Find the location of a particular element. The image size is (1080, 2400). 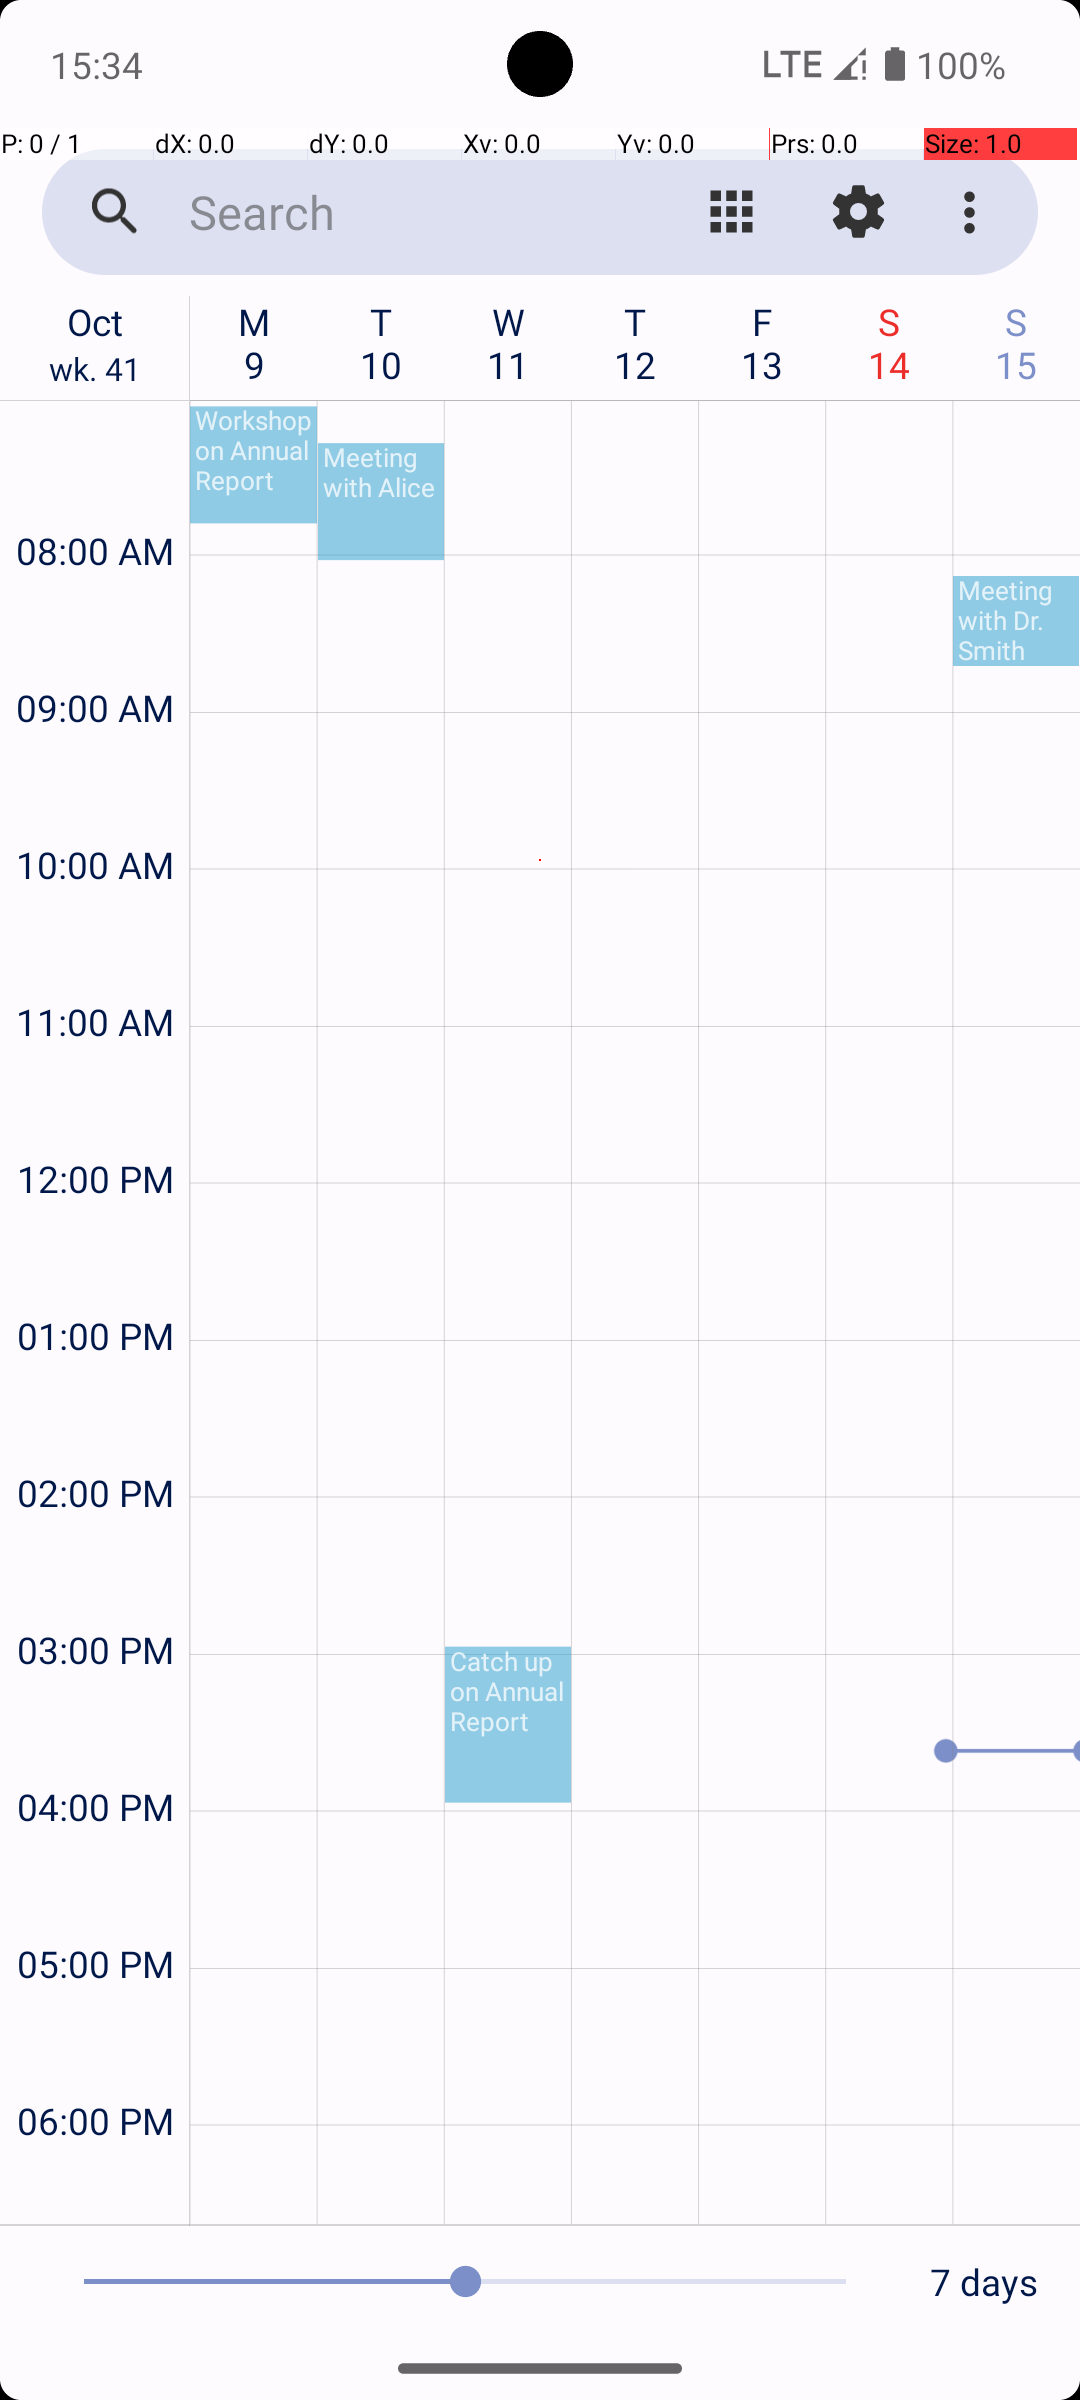

06:00 PM is located at coordinates (95, 2068).